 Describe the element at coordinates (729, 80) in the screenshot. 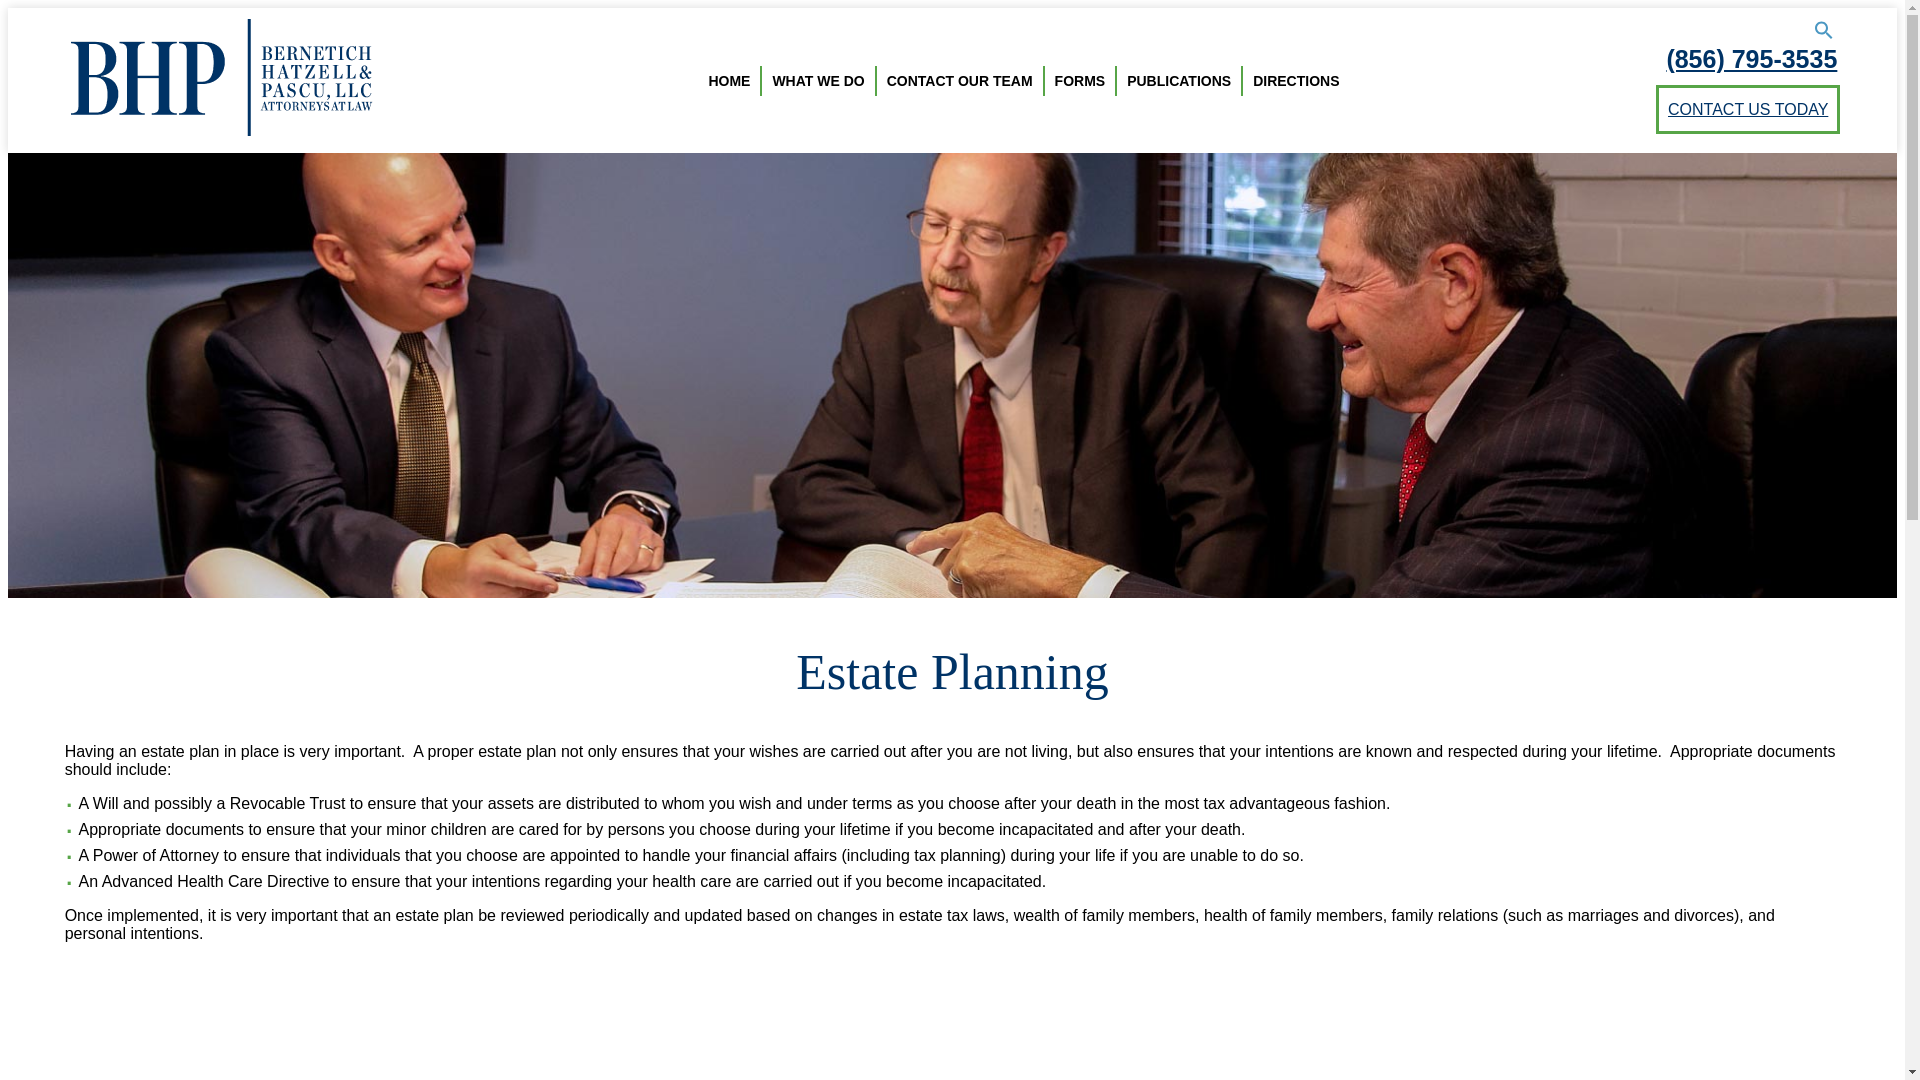

I see `HOME` at that location.